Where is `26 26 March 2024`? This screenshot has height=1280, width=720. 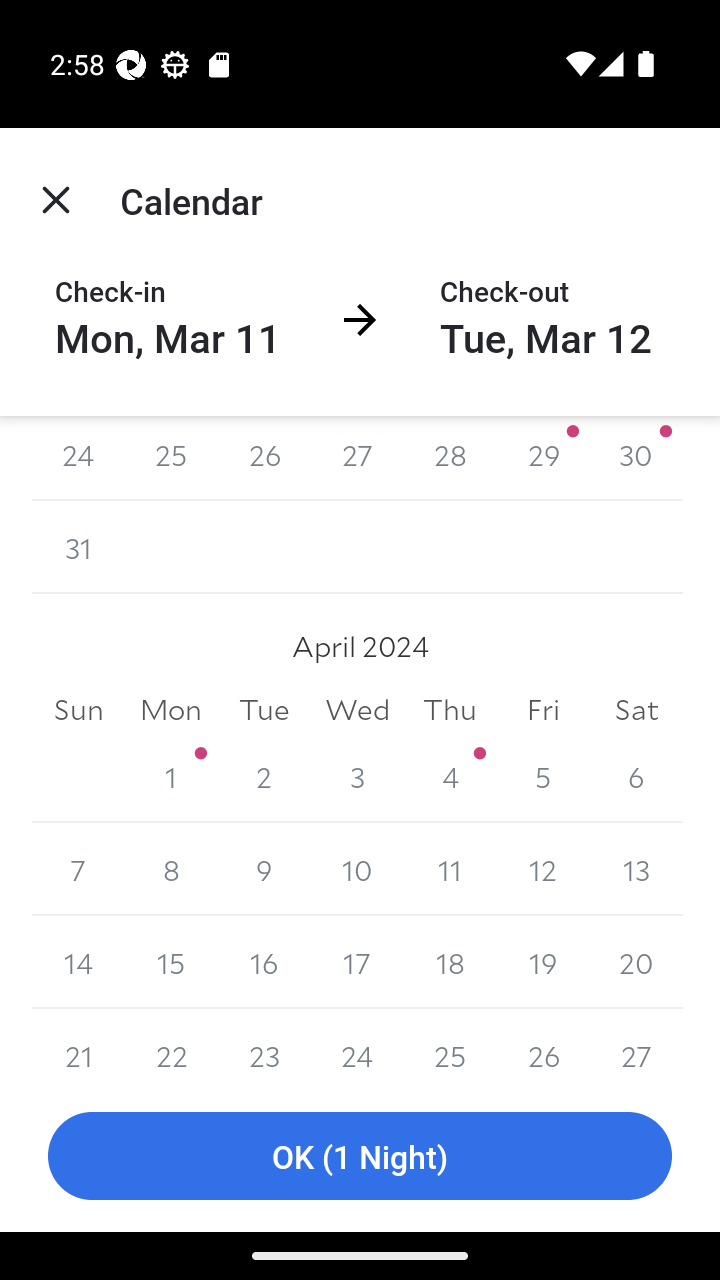 26 26 March 2024 is located at coordinates (264, 458).